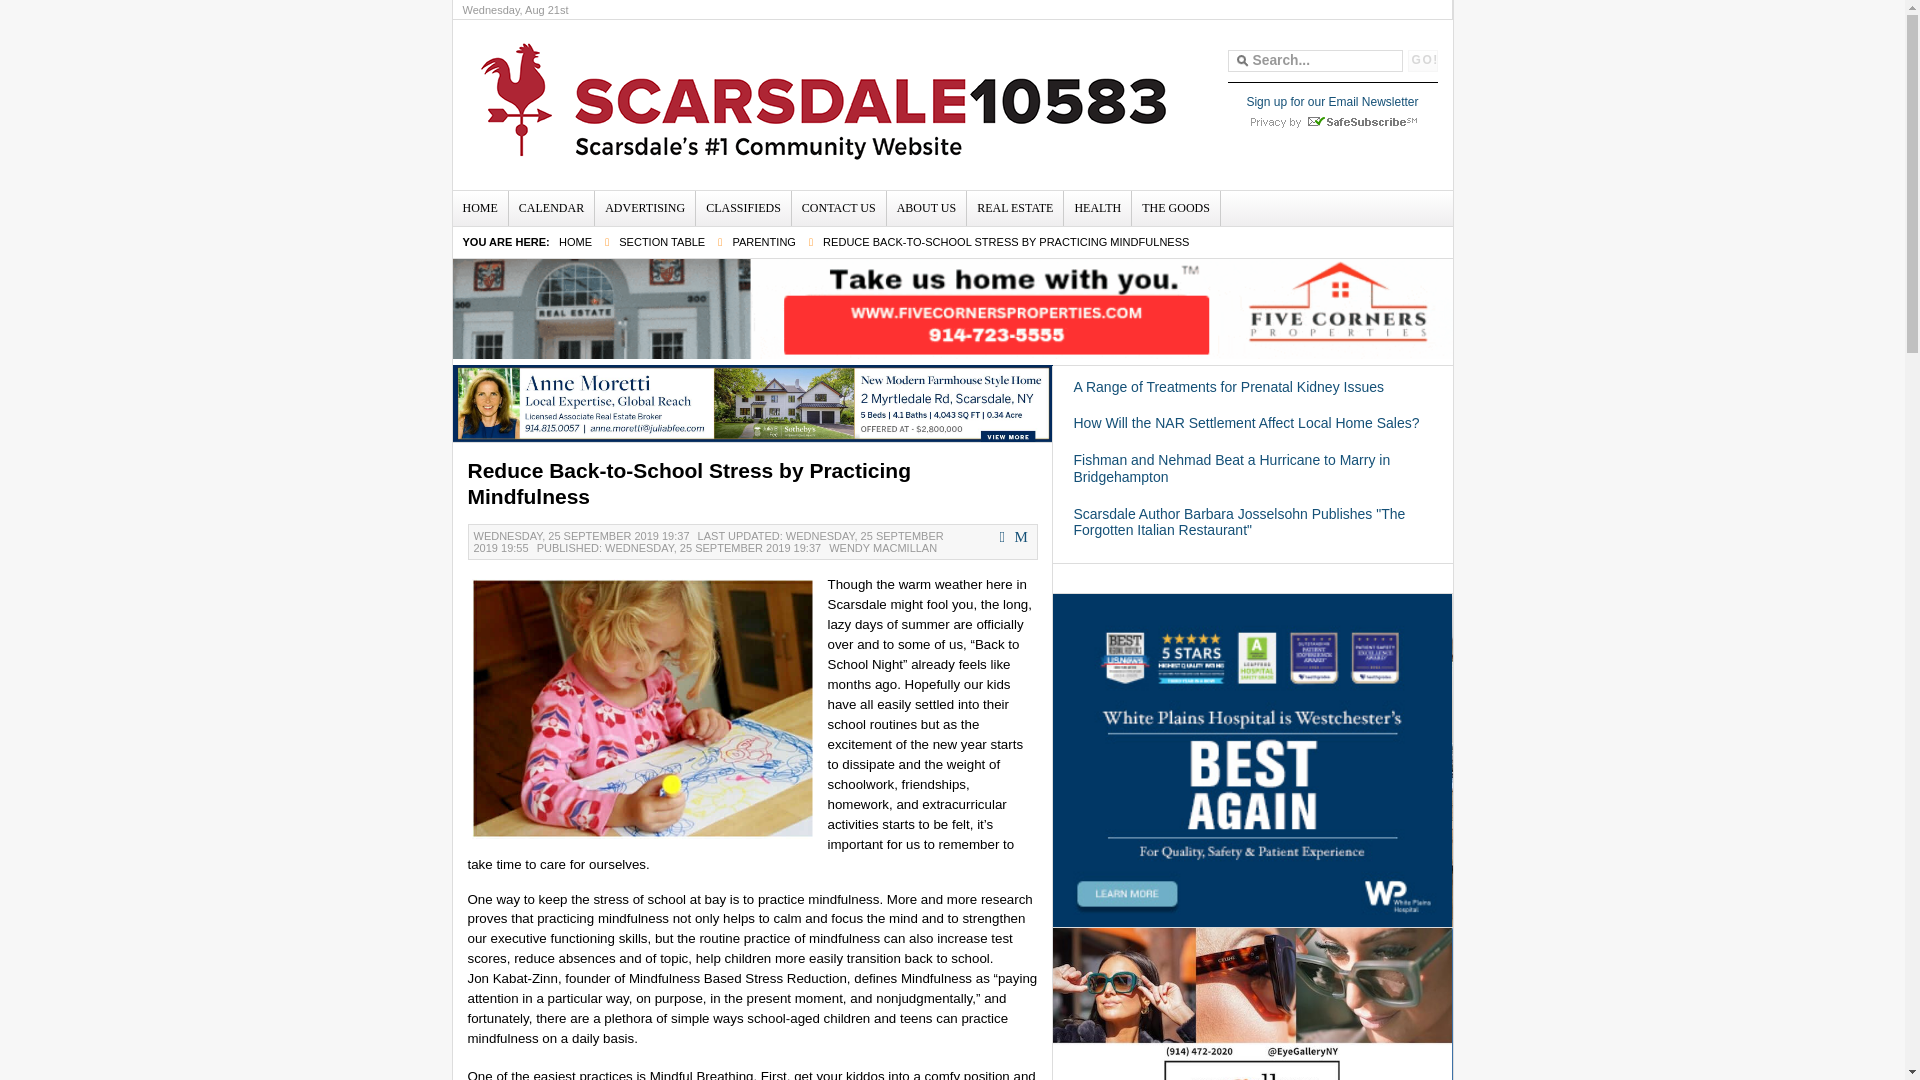 Image resolution: width=1920 pixels, height=1080 pixels. I want to click on CLASSIFIEDS, so click(743, 207).